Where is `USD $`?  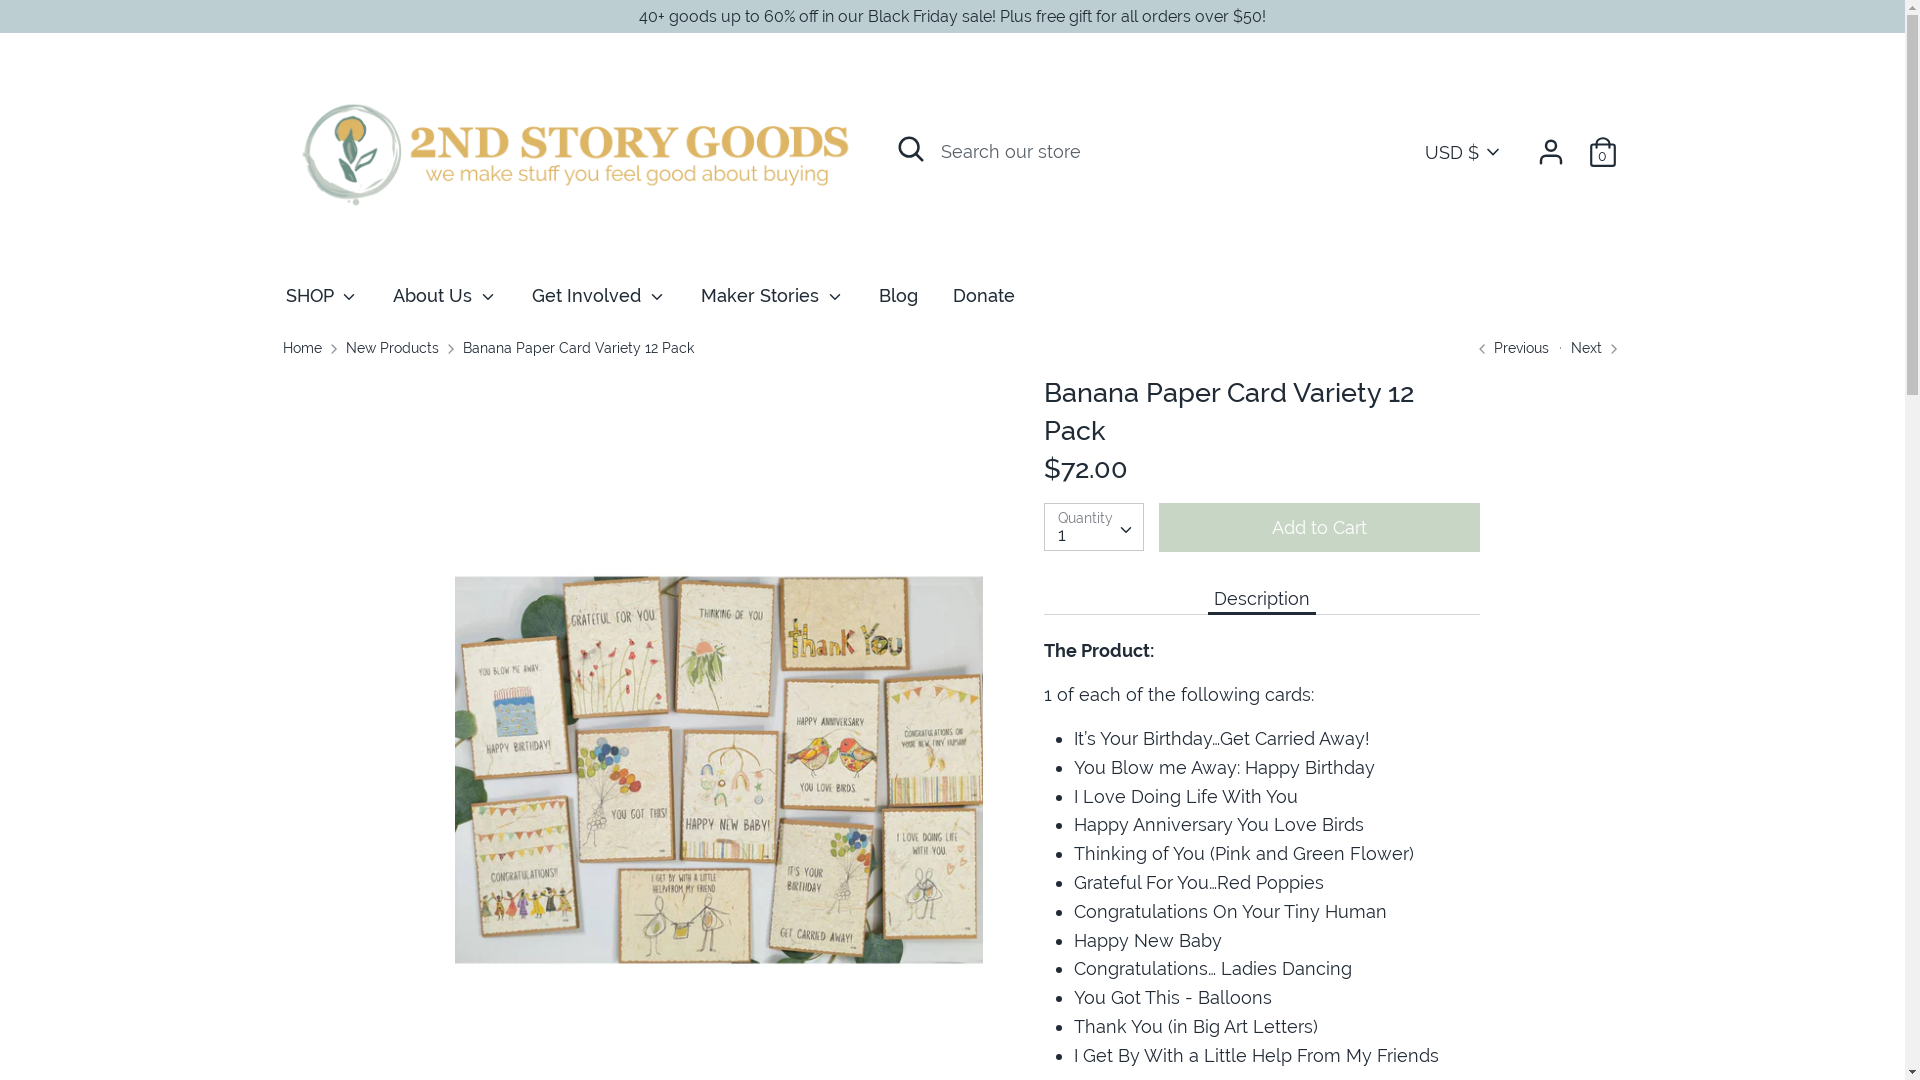 USD $ is located at coordinates (1570, 996).